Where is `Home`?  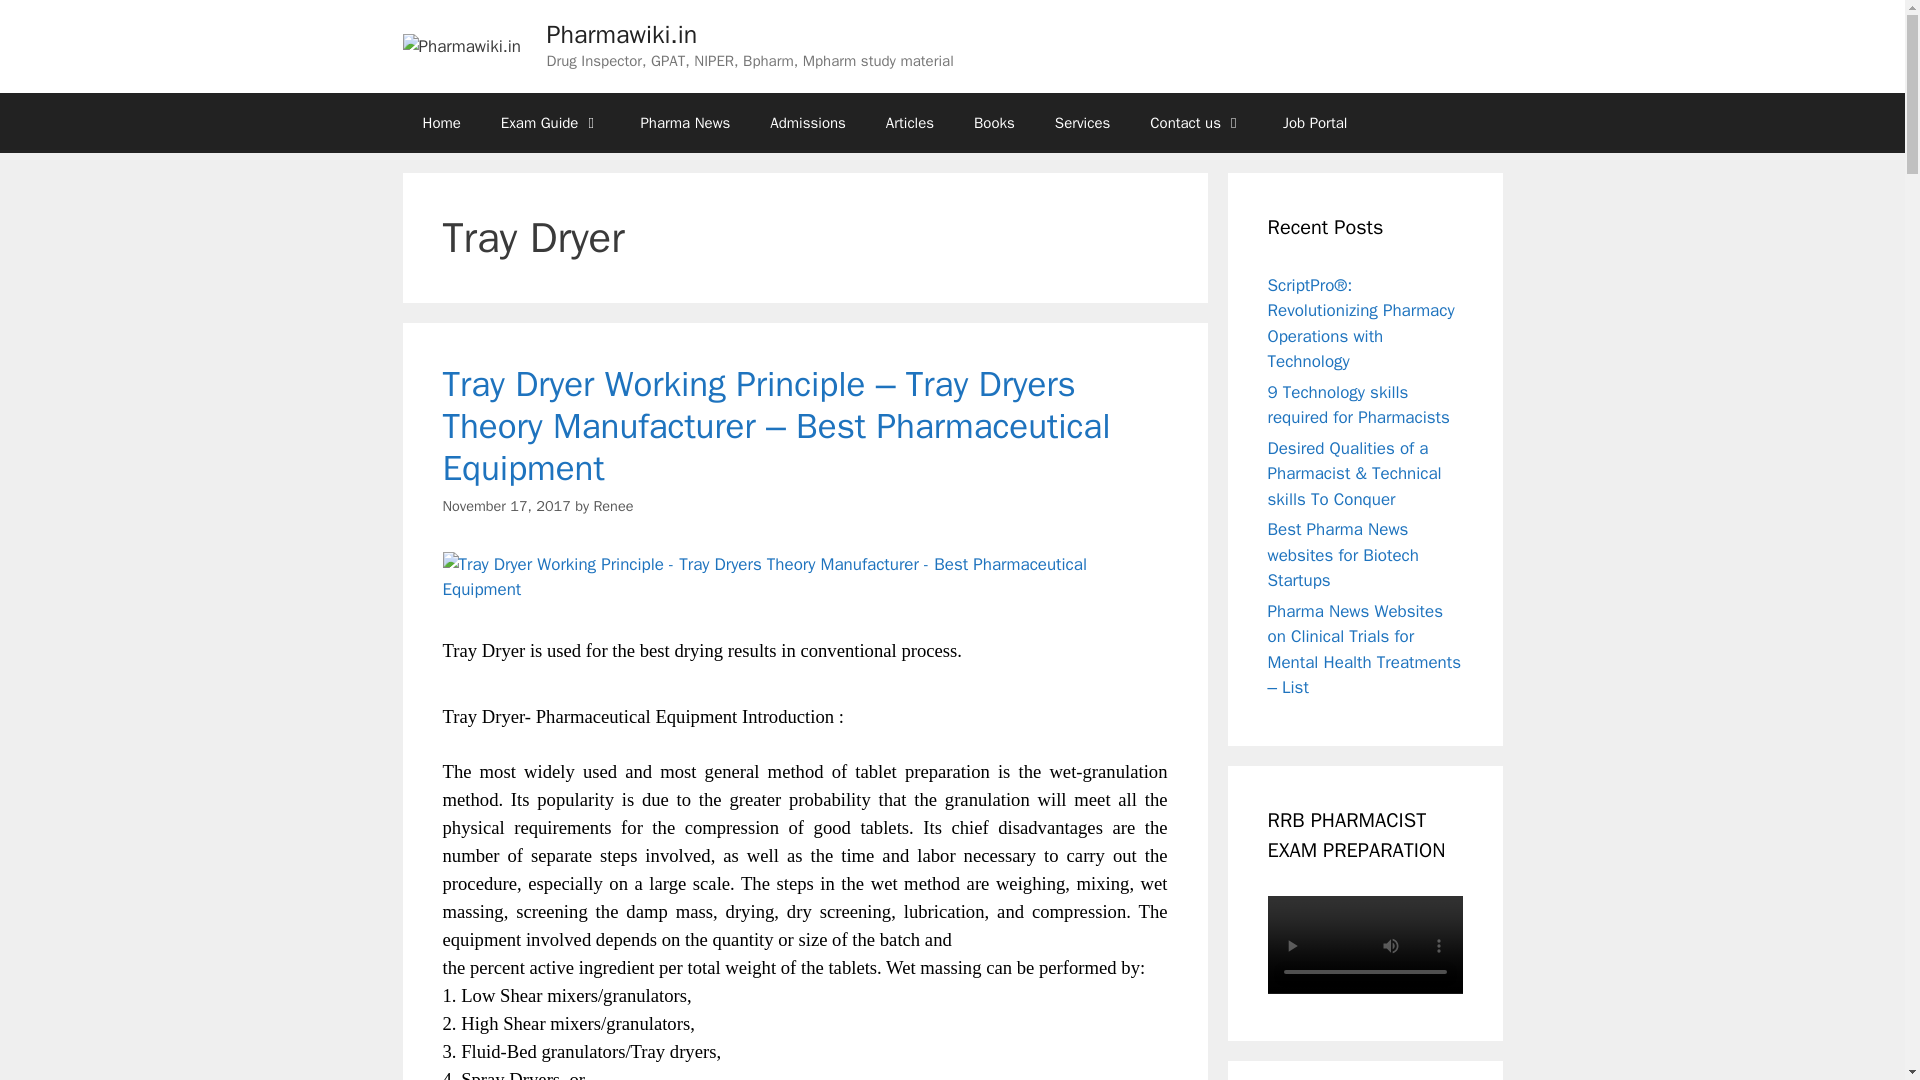
Home is located at coordinates (440, 122).